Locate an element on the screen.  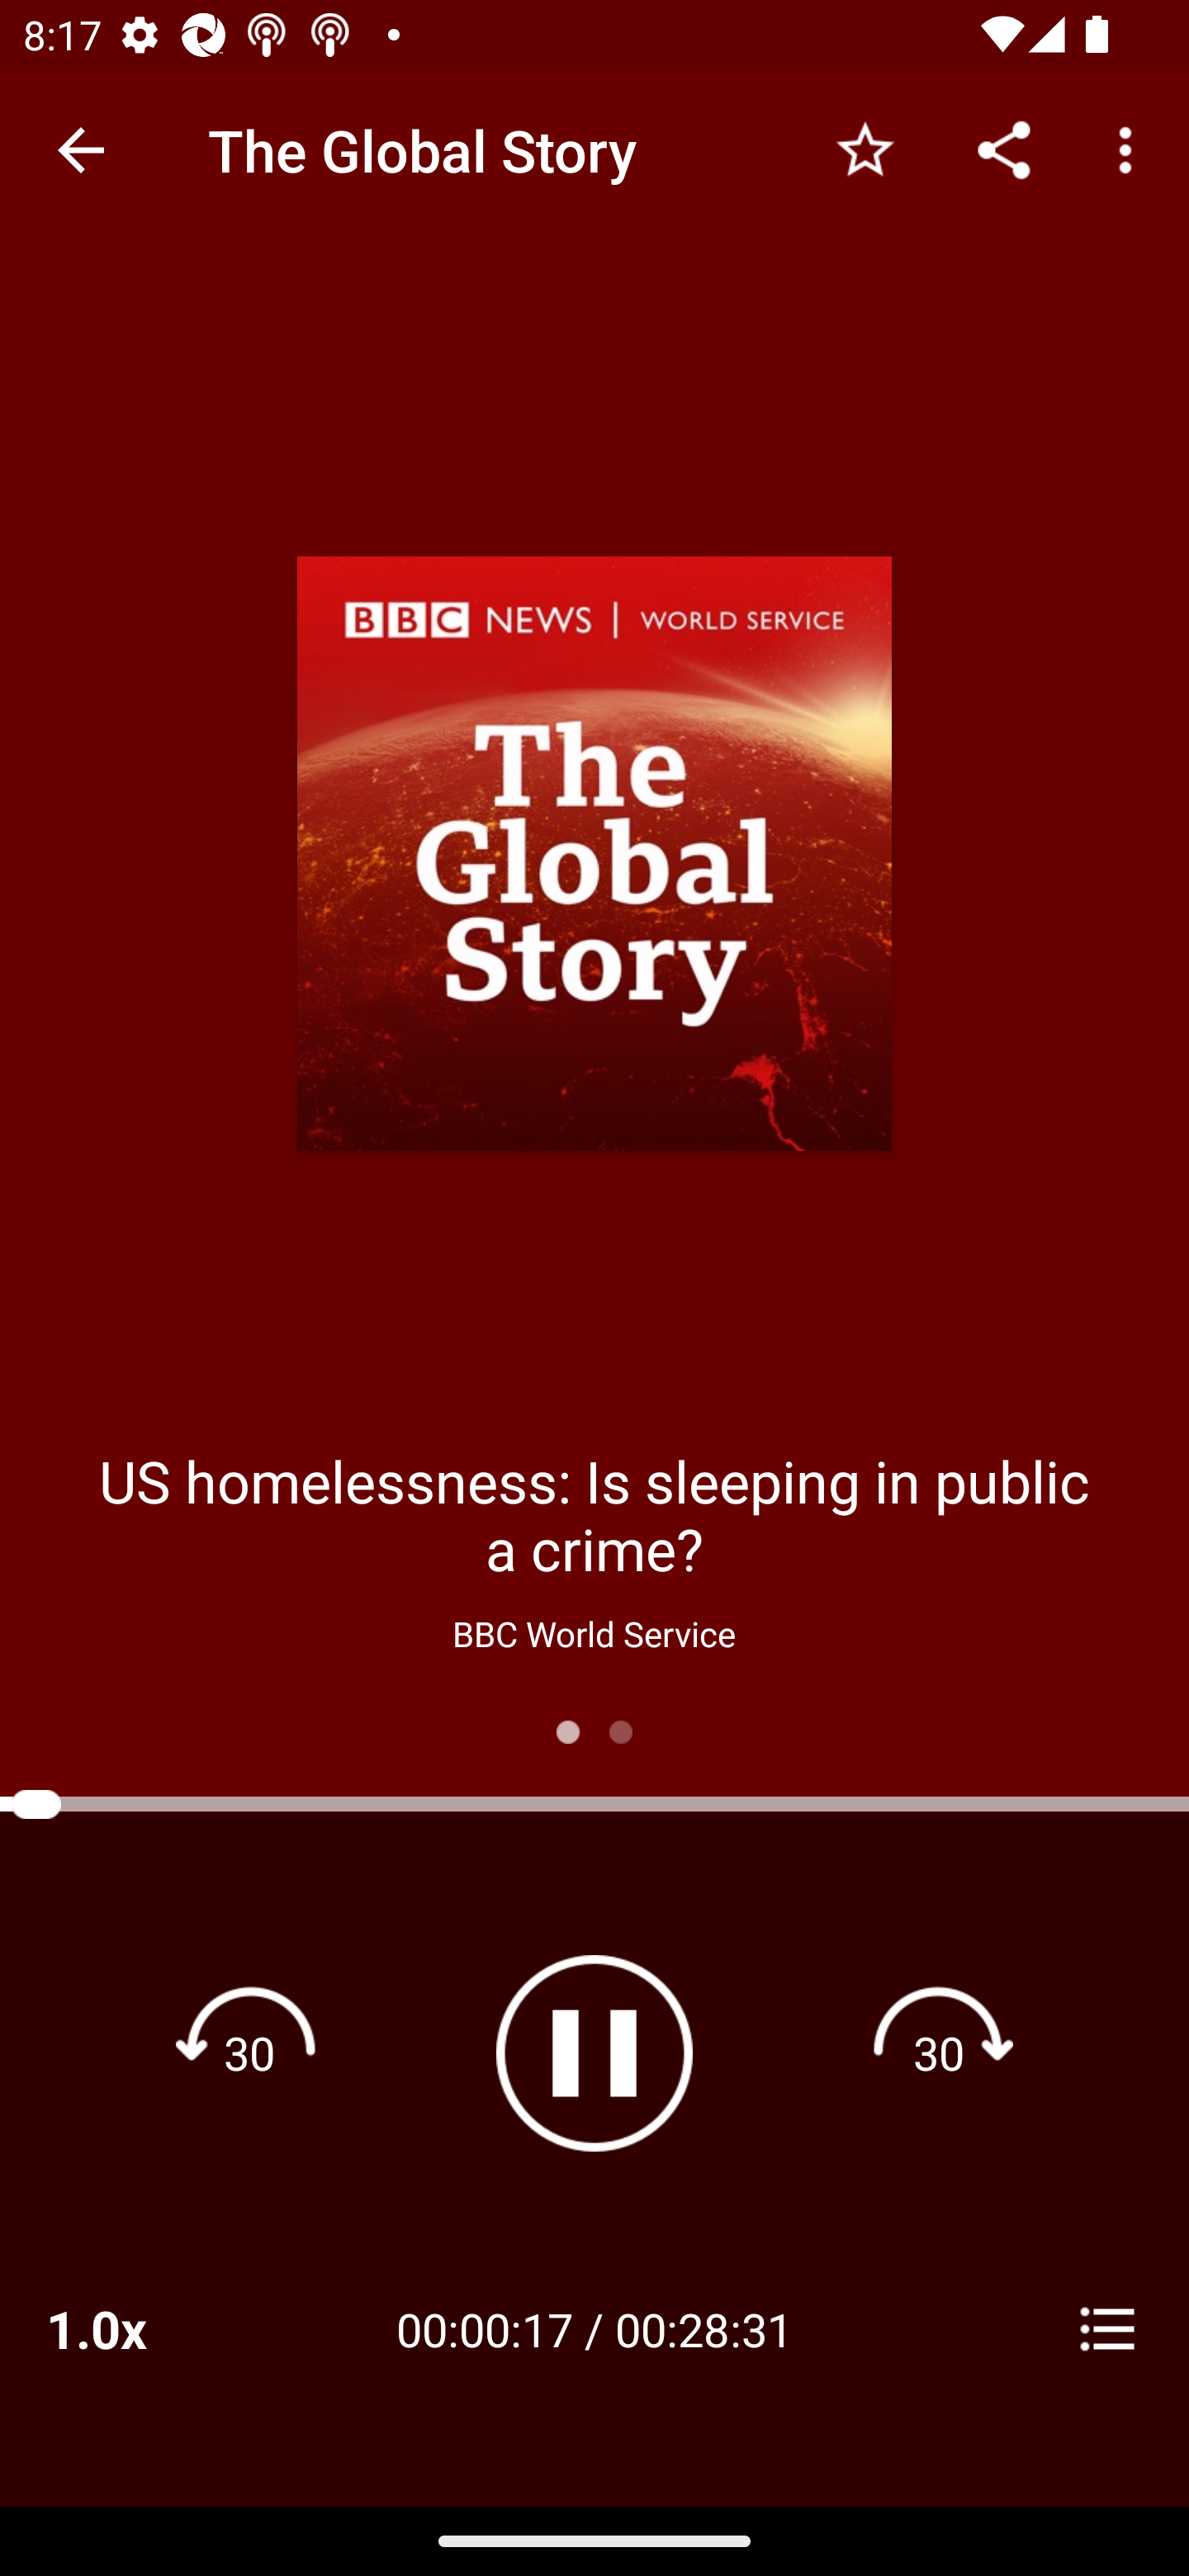
00:28:31 is located at coordinates (703, 2328).